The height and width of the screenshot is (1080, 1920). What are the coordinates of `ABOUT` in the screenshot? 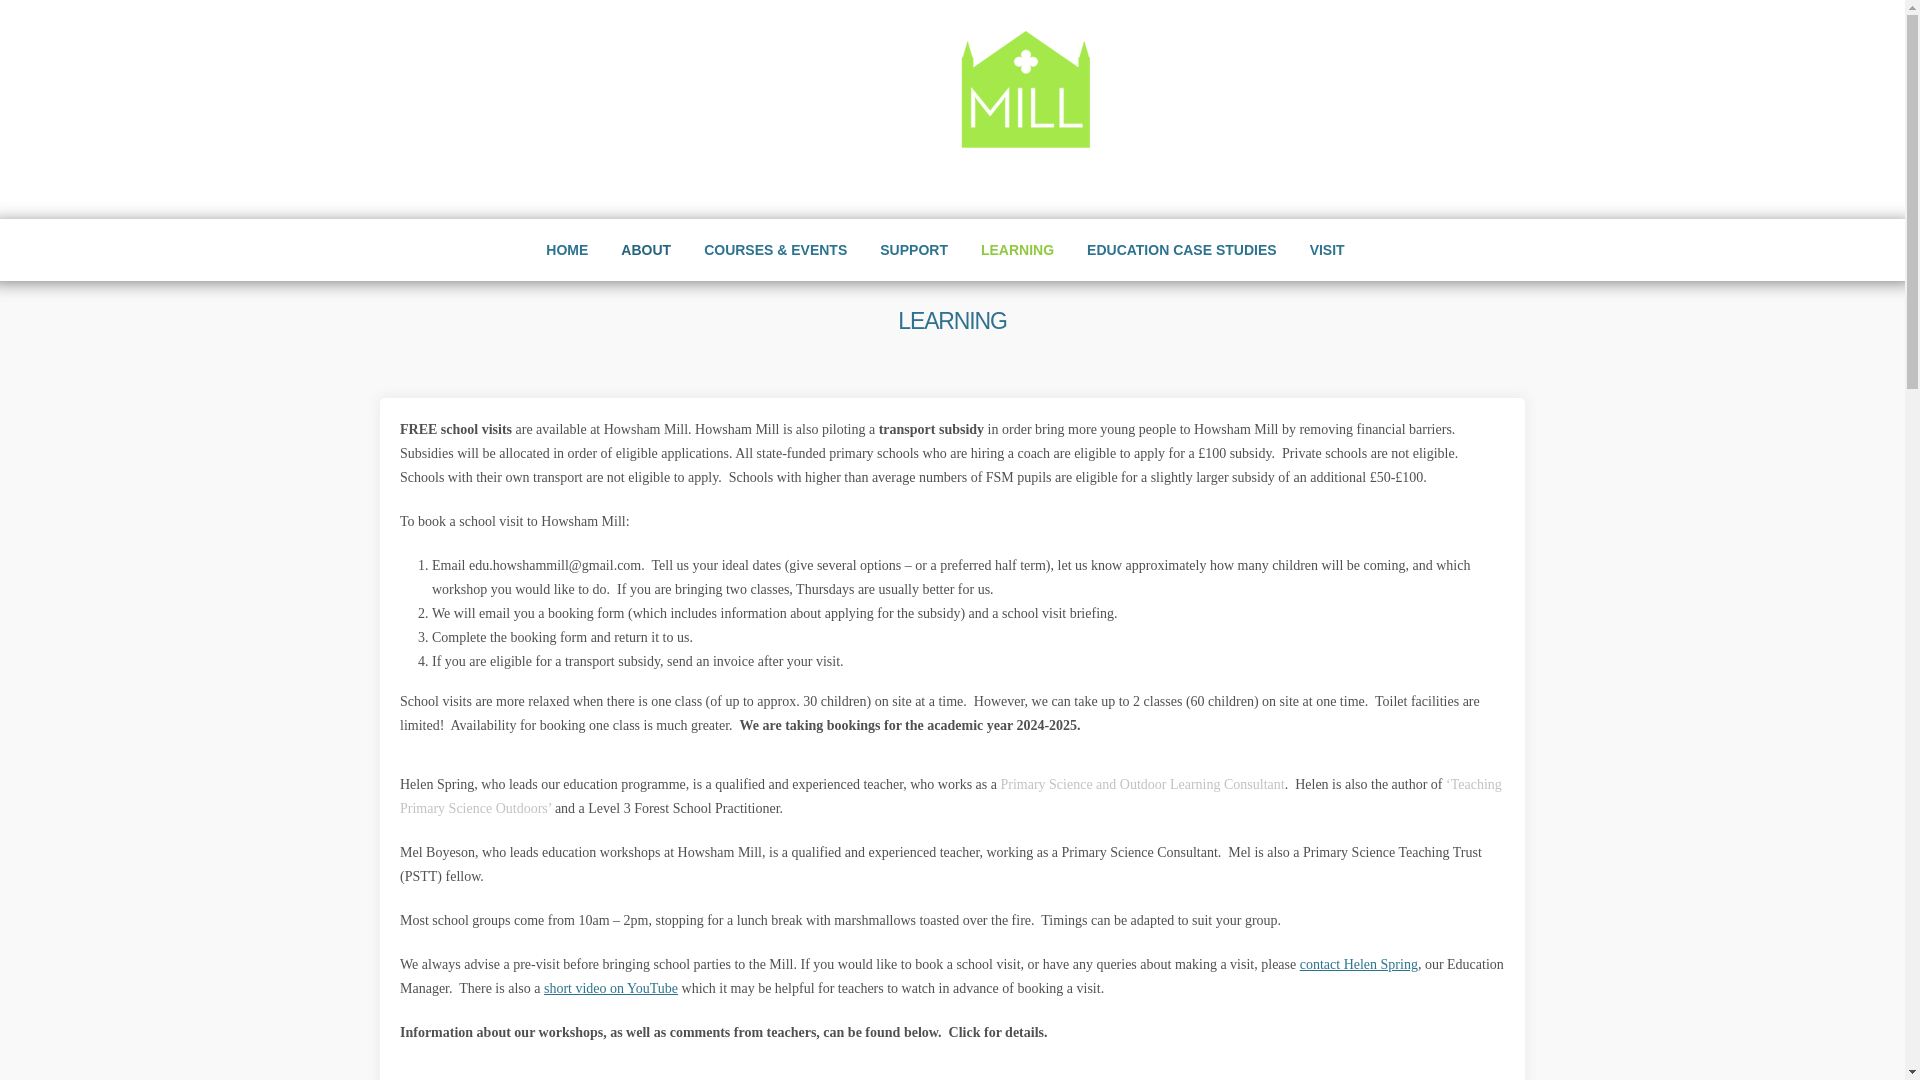 It's located at (646, 250).